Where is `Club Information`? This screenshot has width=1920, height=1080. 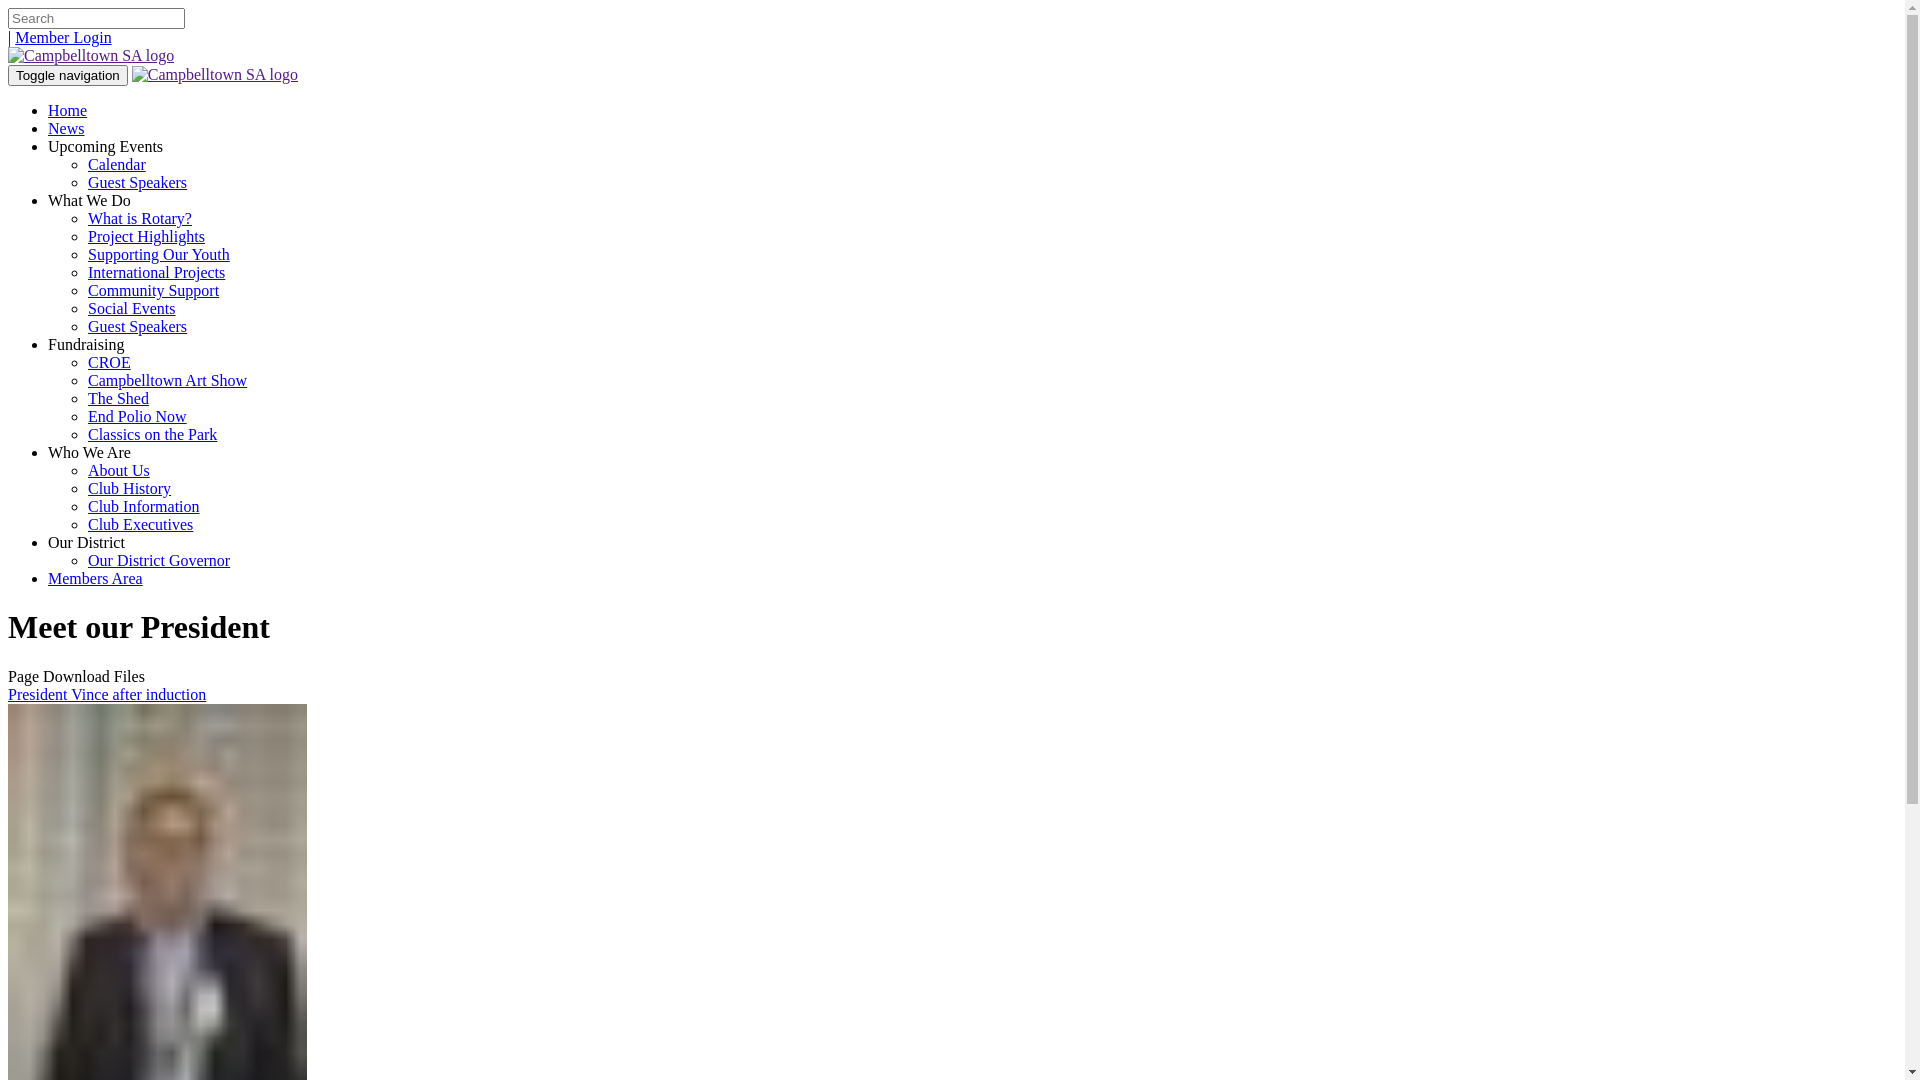
Club Information is located at coordinates (144, 506).